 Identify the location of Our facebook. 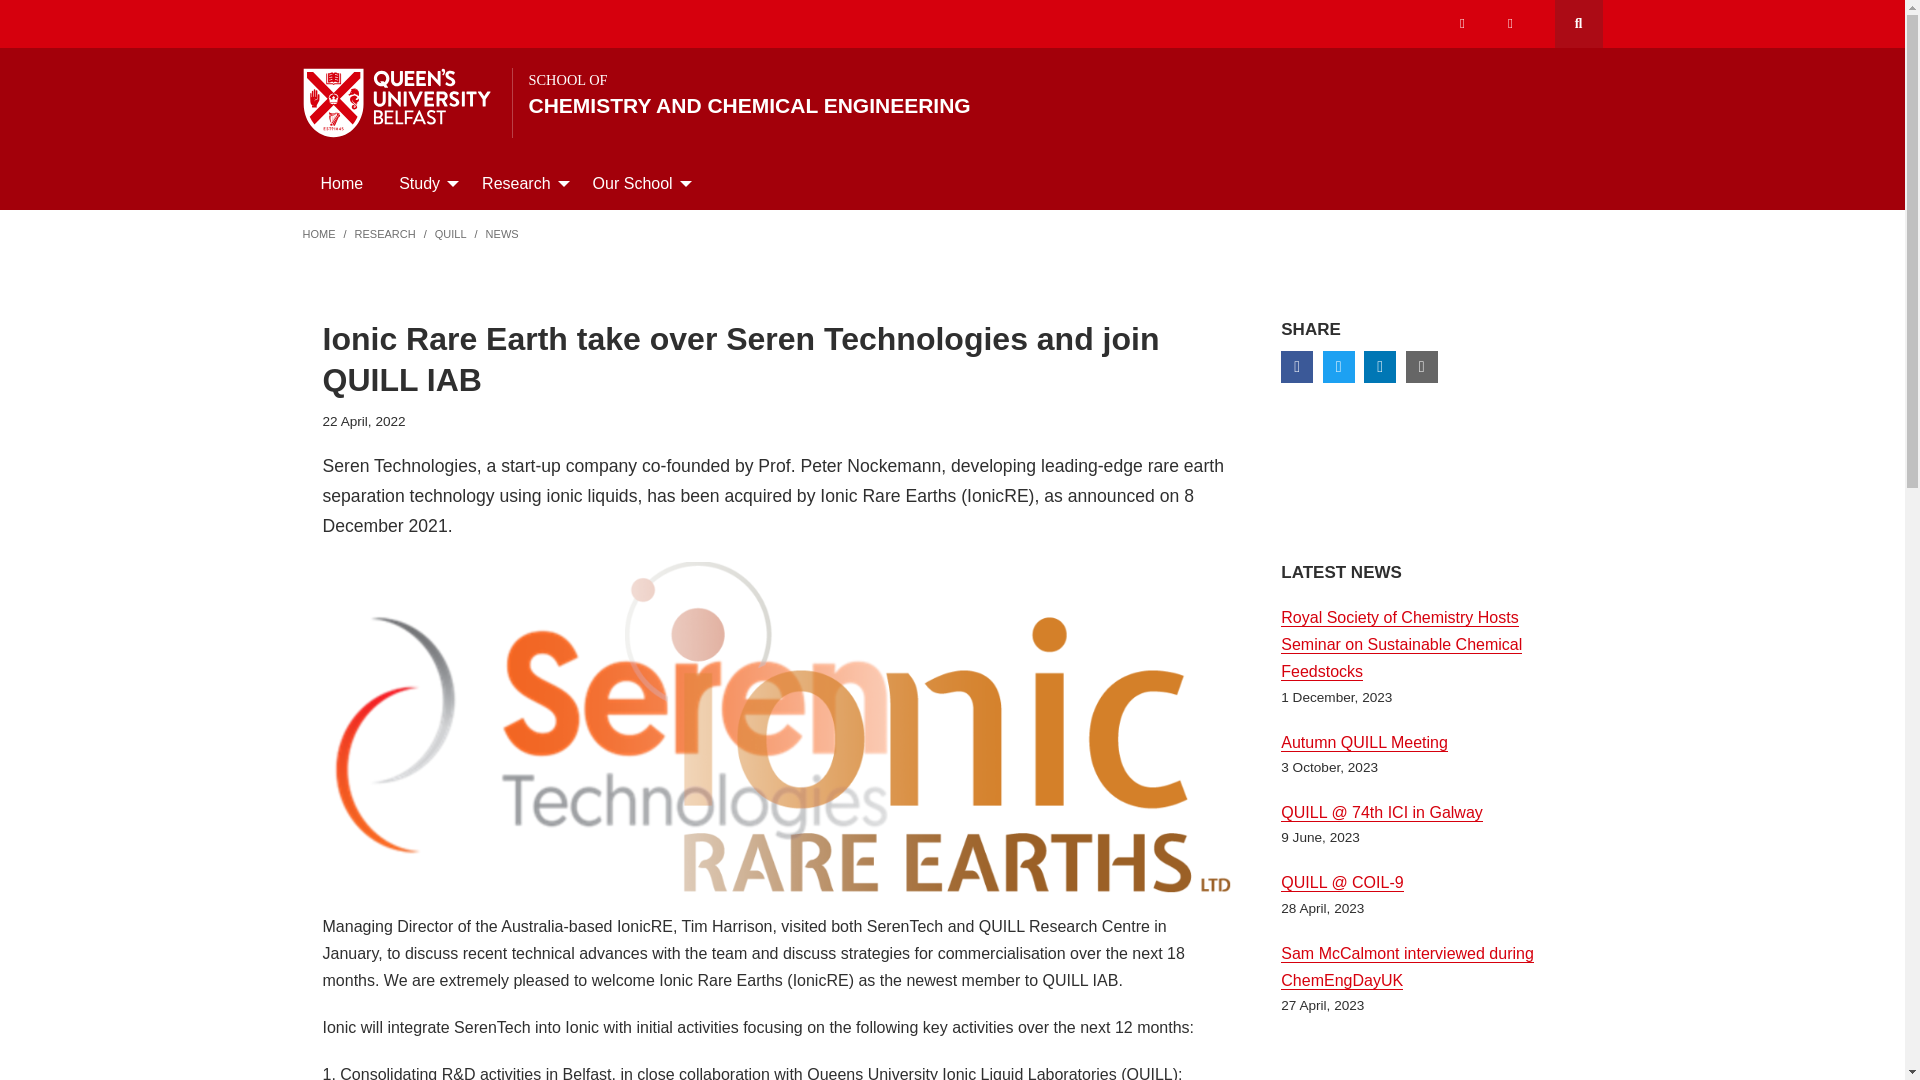
(1462, 24).